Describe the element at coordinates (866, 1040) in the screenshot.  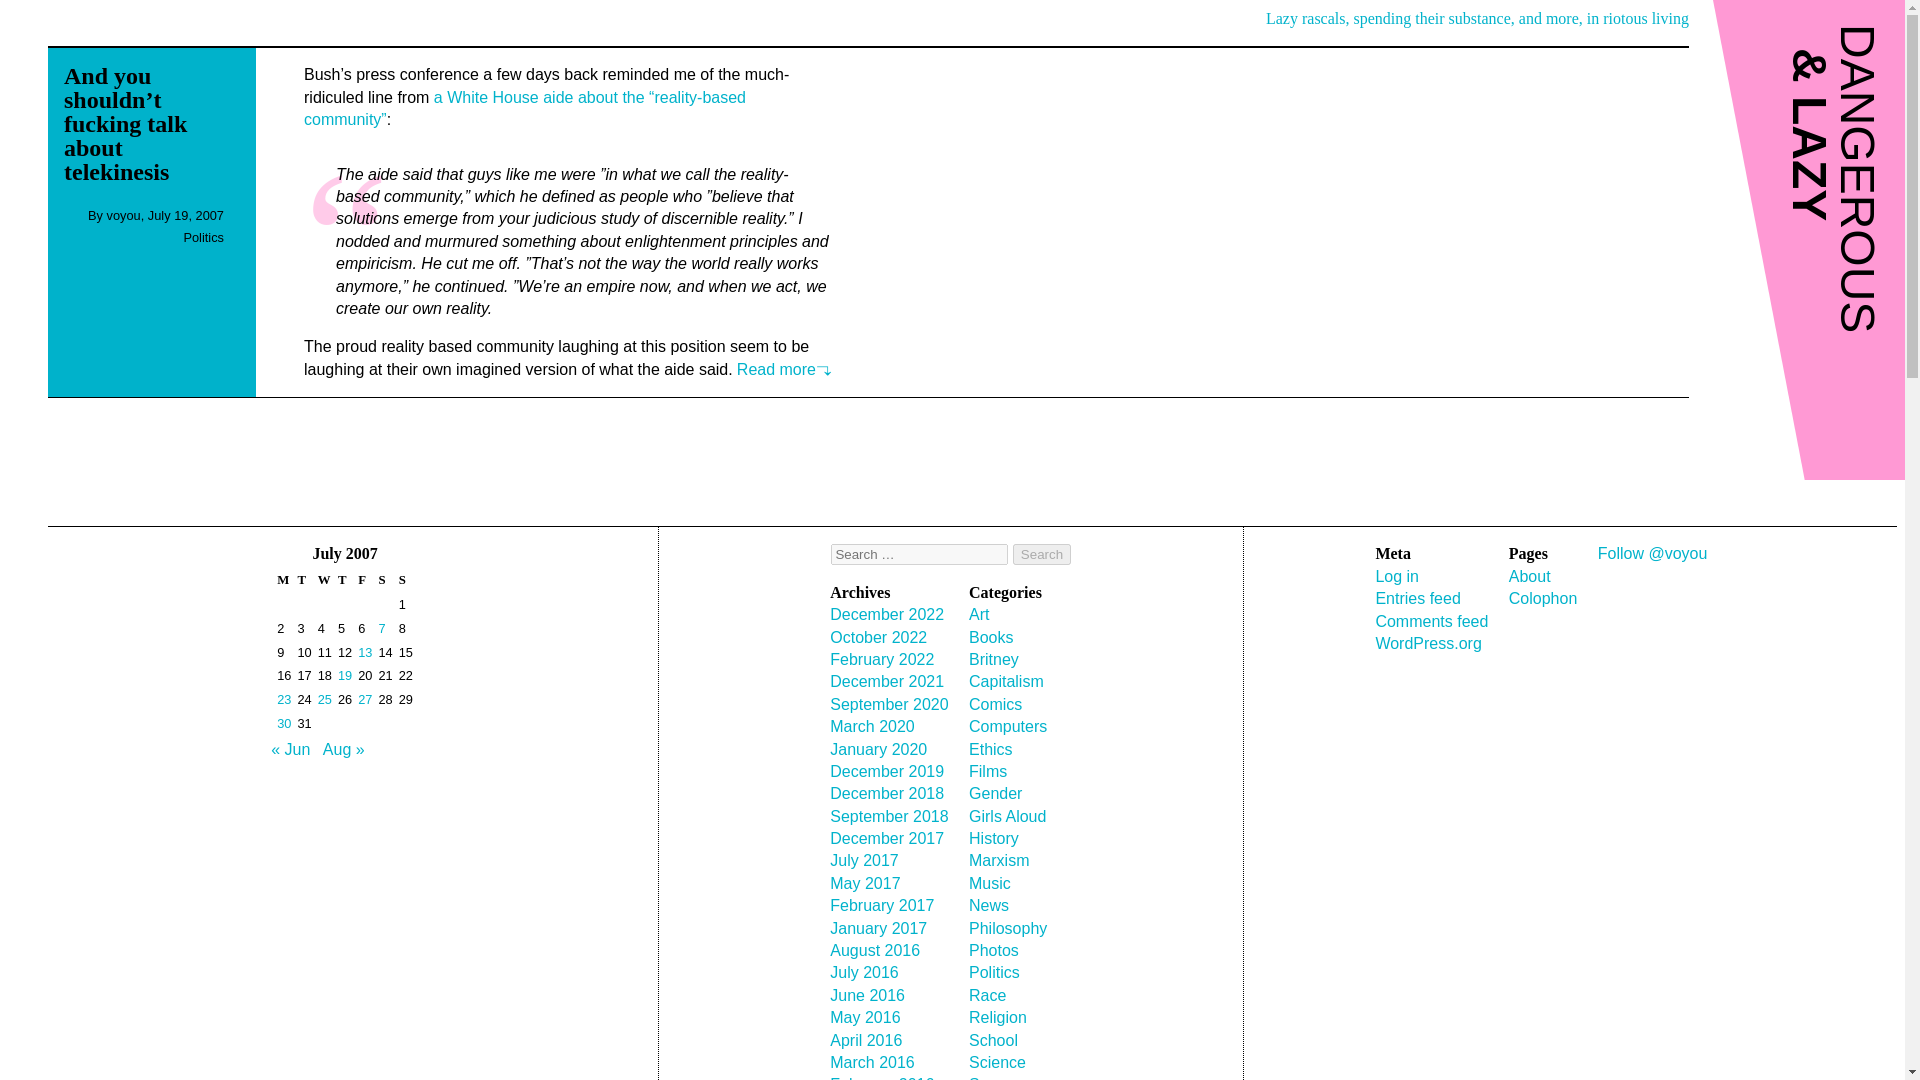
I see `April 2016` at that location.